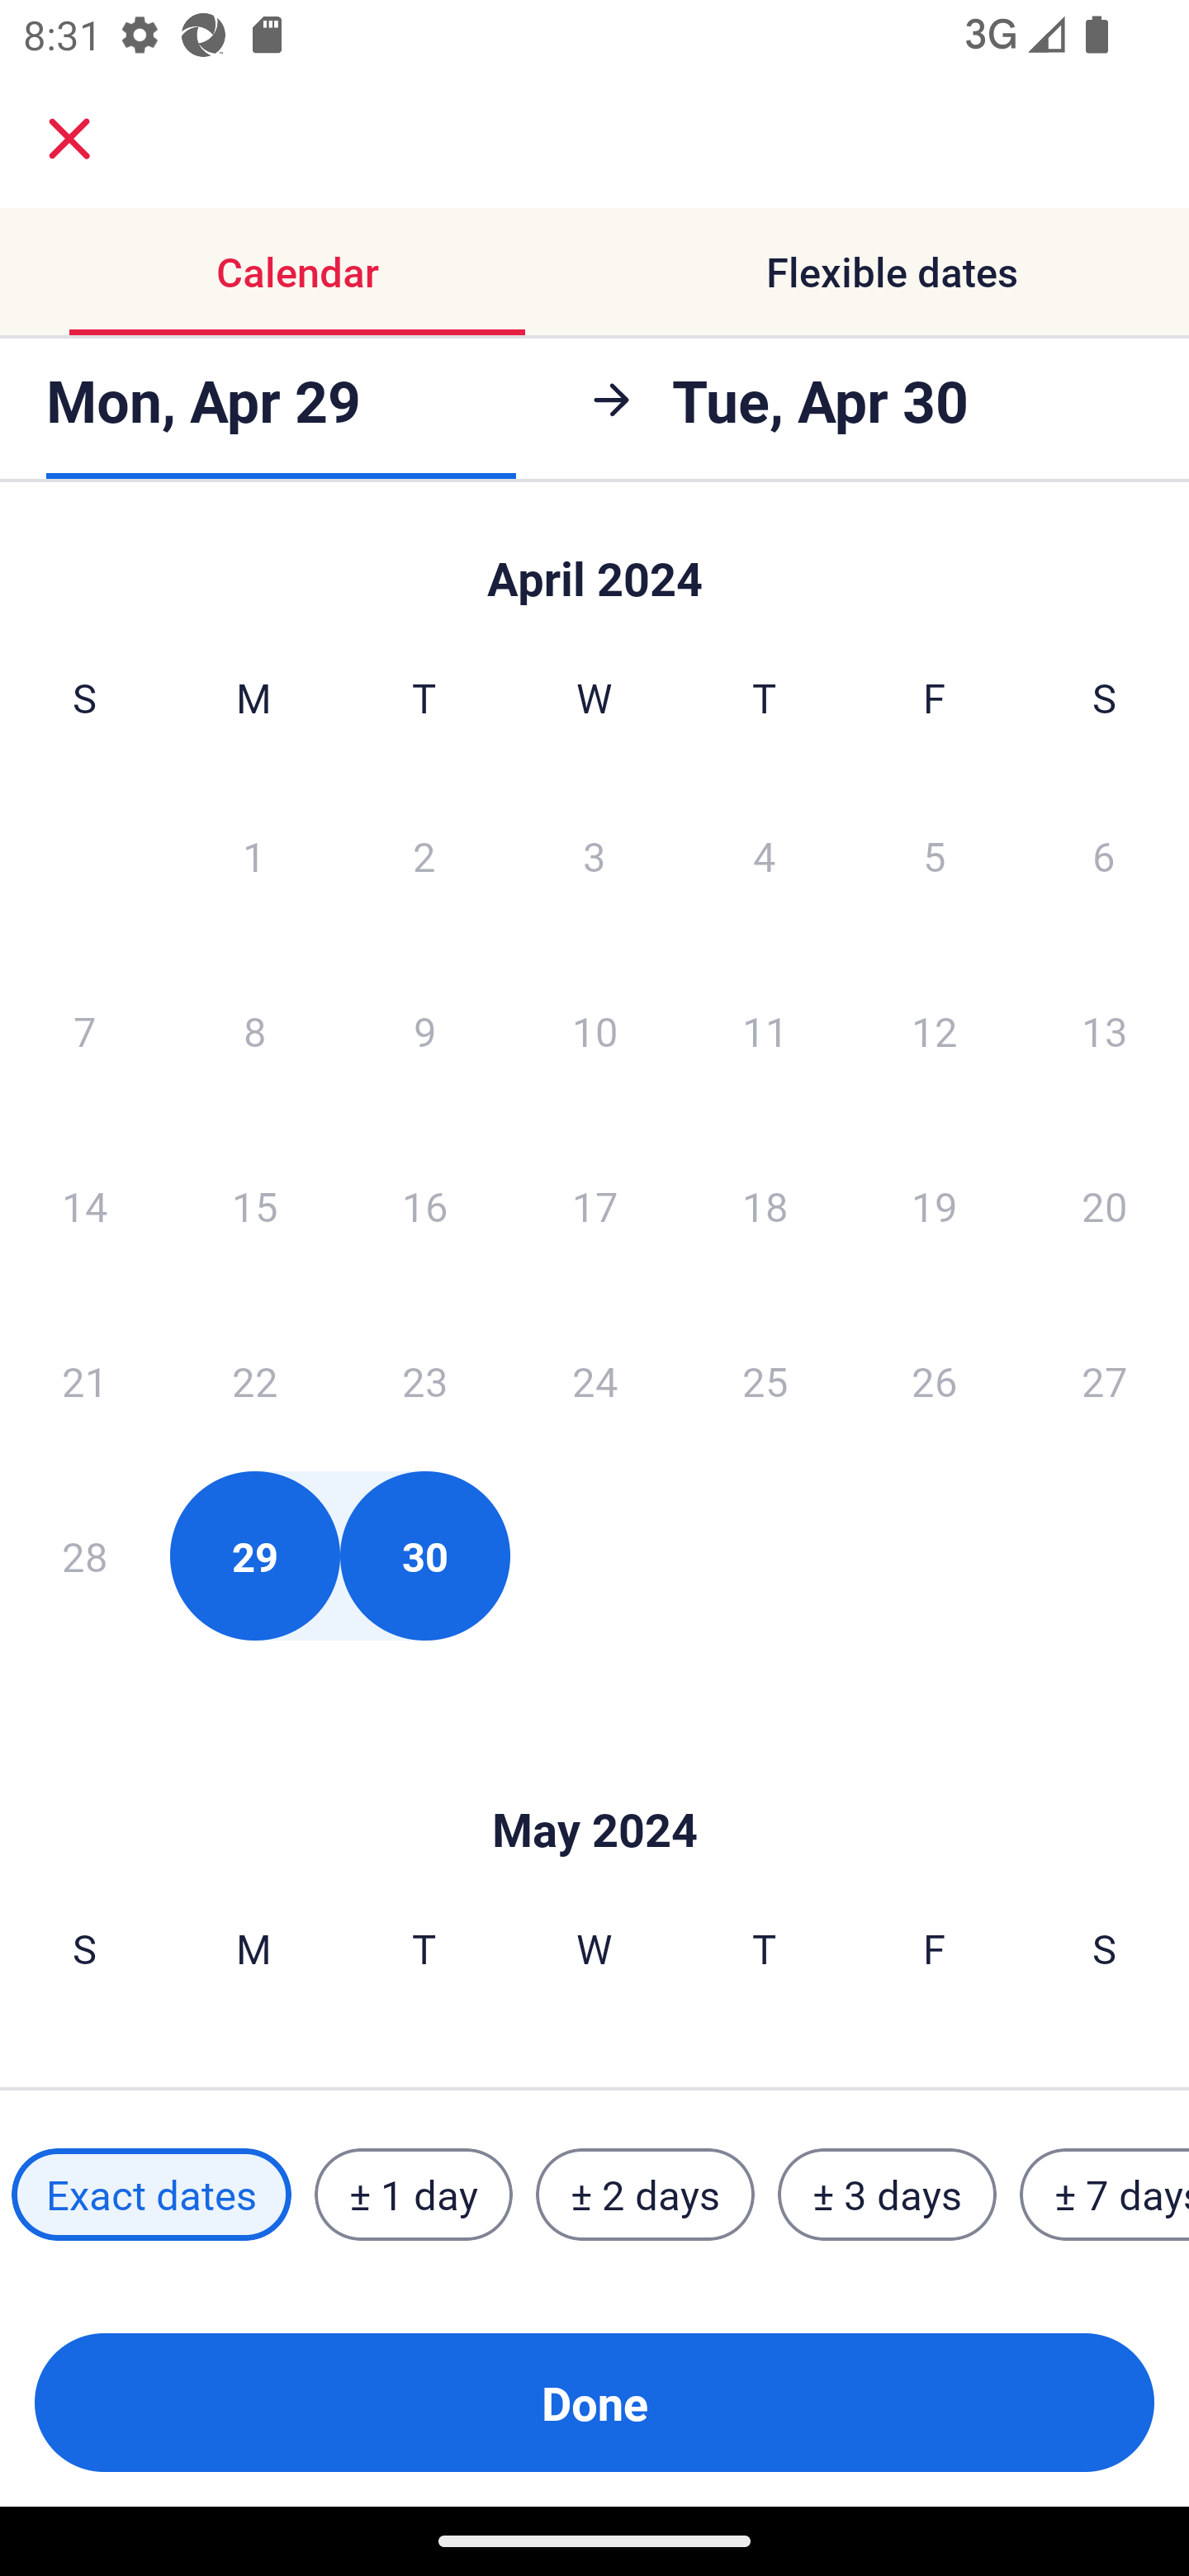 The image size is (1189, 2576). What do you see at coordinates (151, 2195) in the screenshot?
I see `Exact dates` at bounding box center [151, 2195].